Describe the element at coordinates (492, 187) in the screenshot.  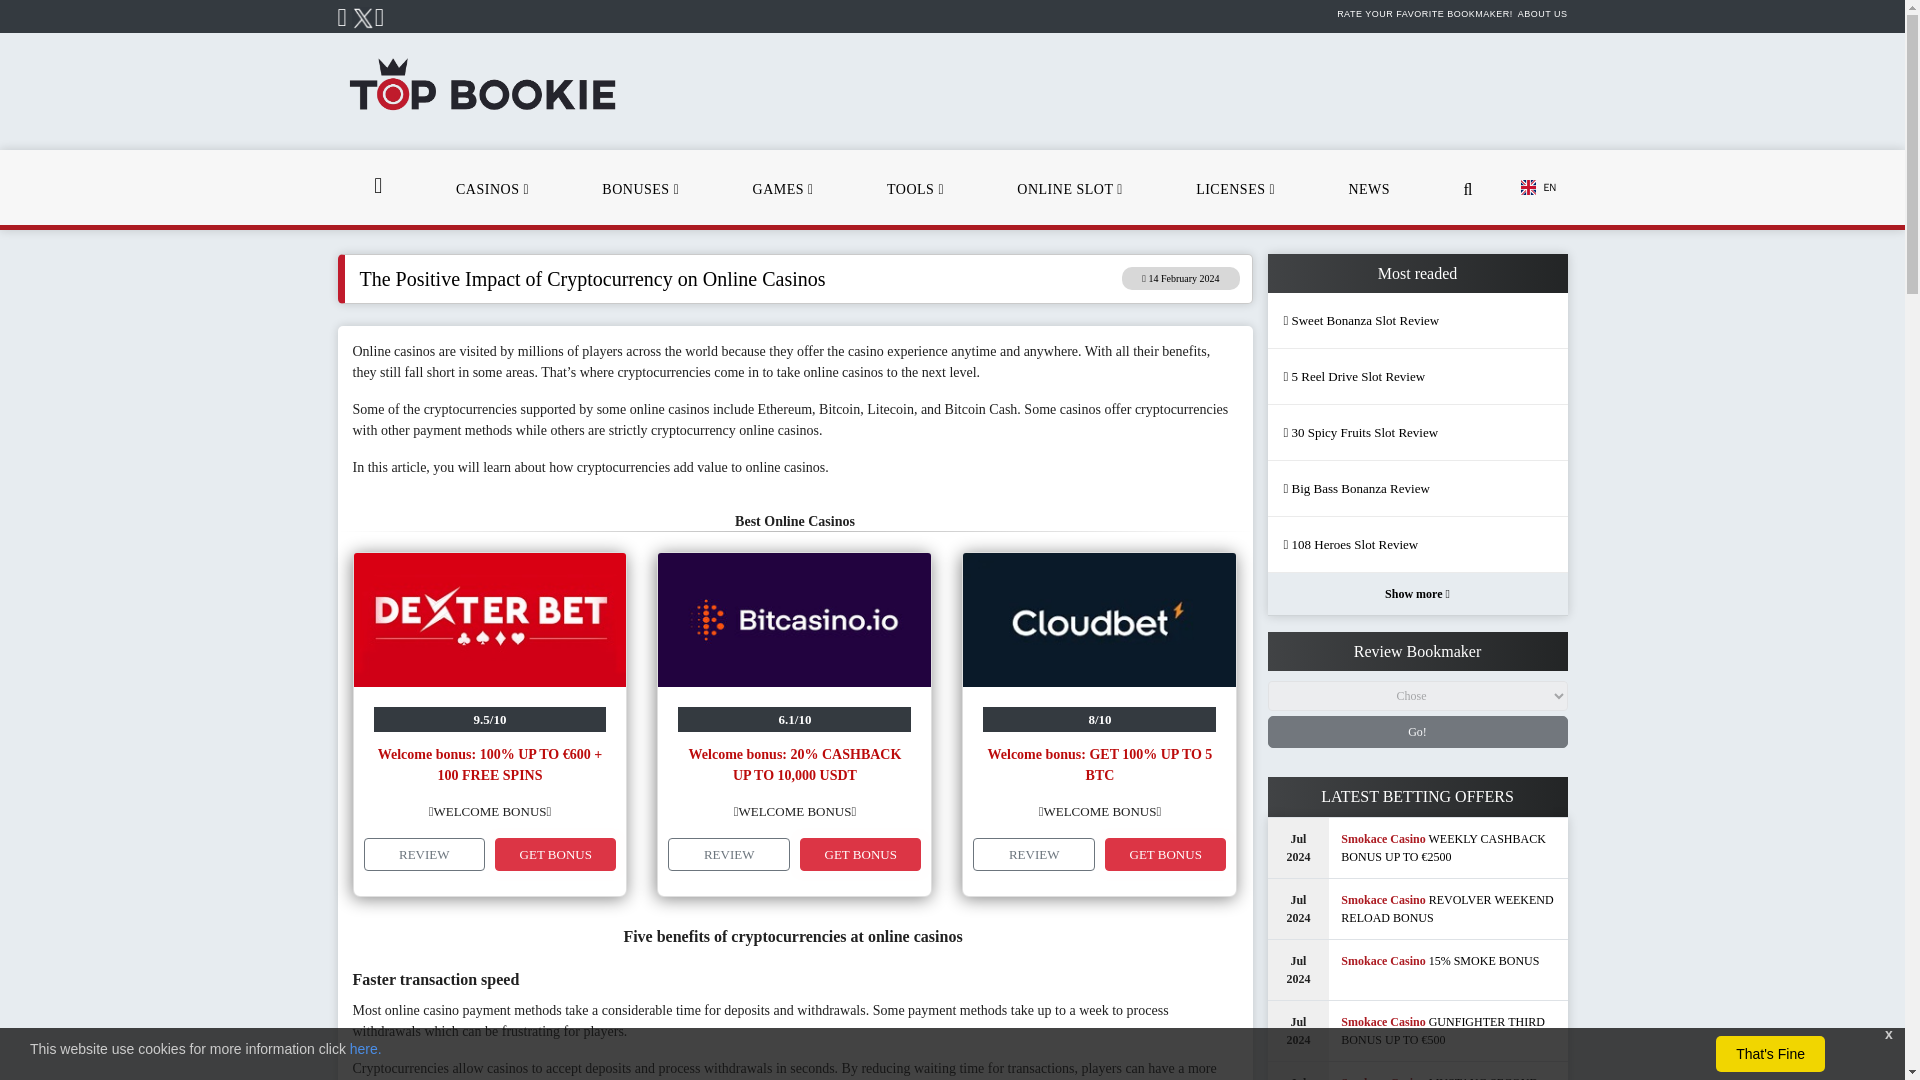
I see `CASINOS` at that location.